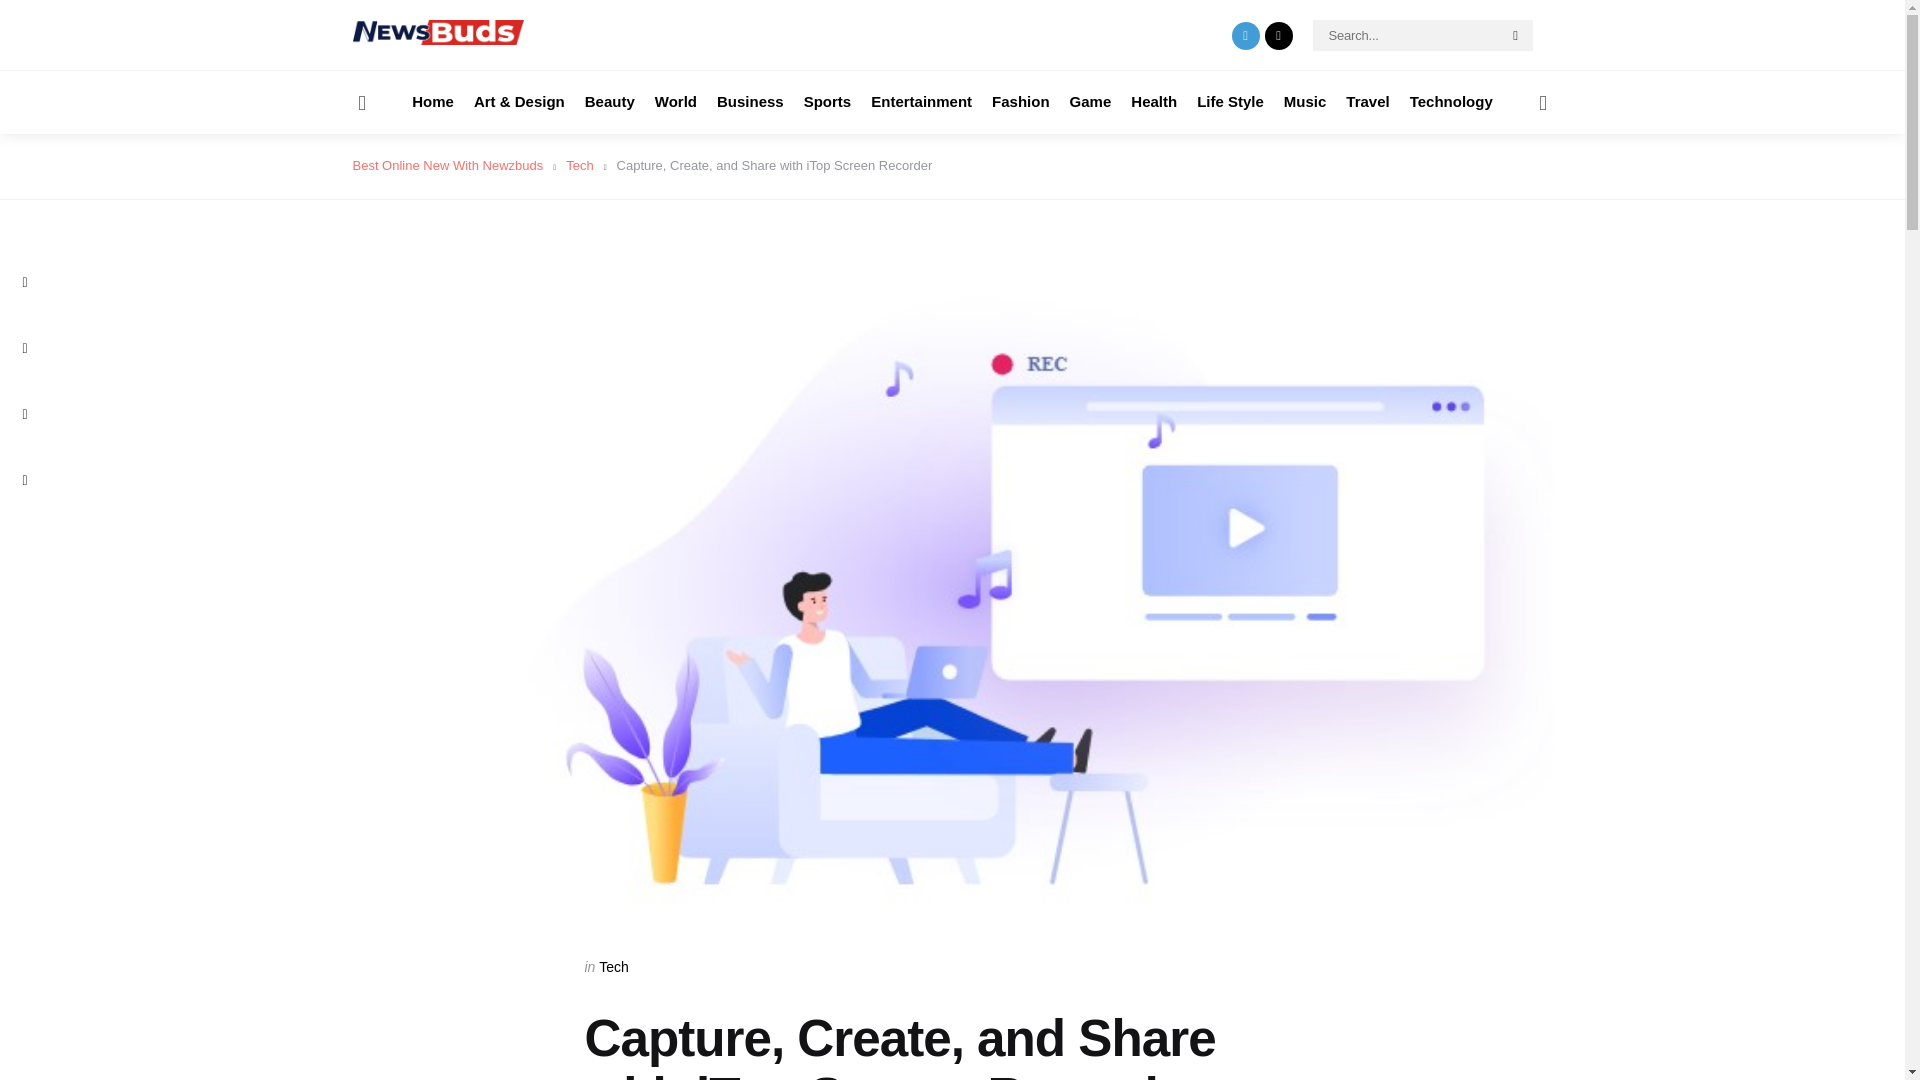 The image size is (1920, 1080). Describe the element at coordinates (447, 164) in the screenshot. I see `Go to Best Online New With Newzbuds.` at that location.